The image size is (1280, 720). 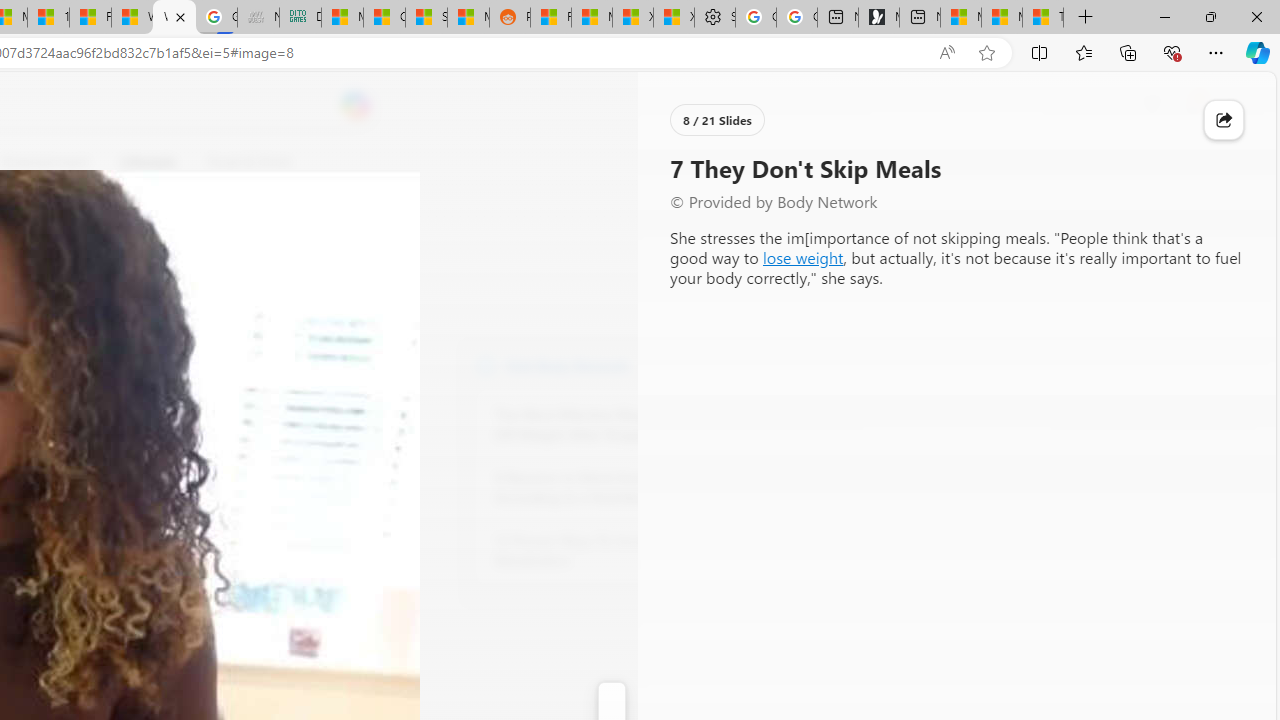 I want to click on DITOGAMES AG Imprint, so click(x=300, y=18).